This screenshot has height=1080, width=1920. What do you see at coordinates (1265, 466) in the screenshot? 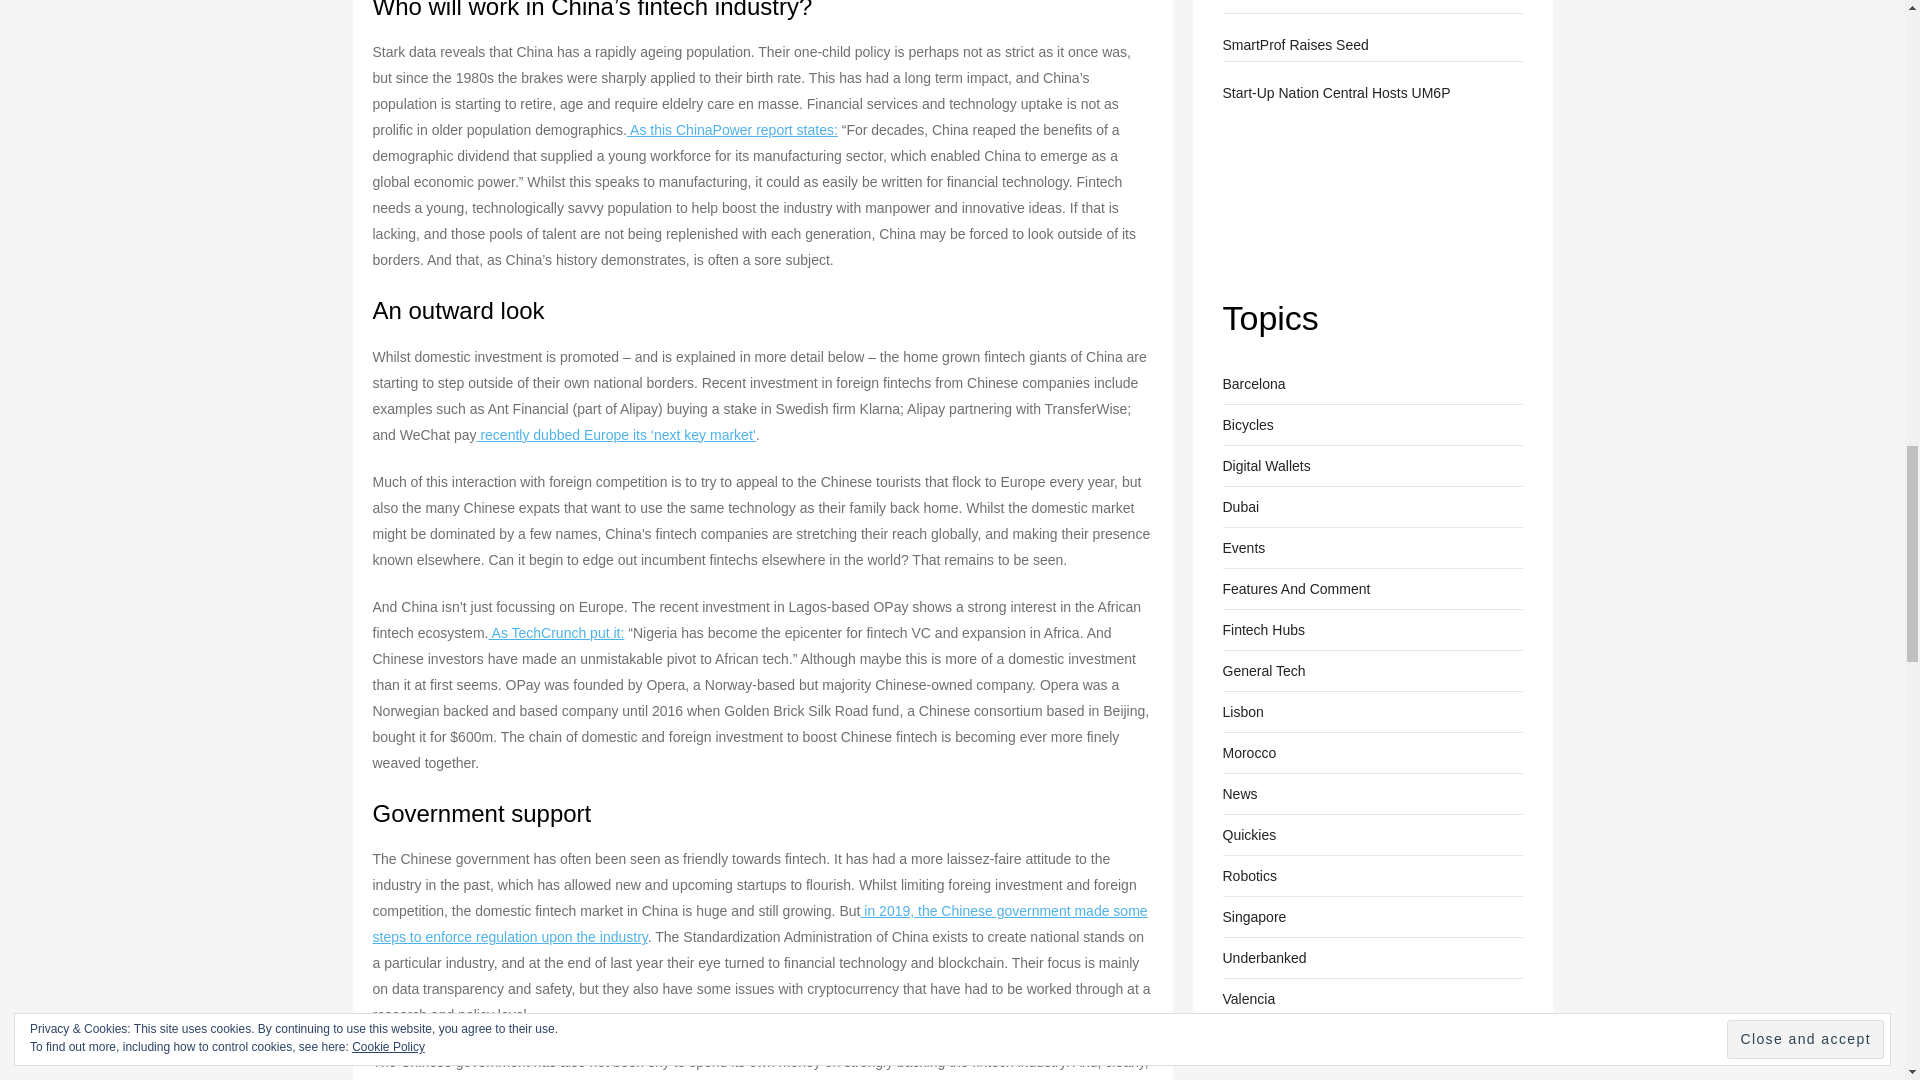
I see `Digital wallets` at bounding box center [1265, 466].